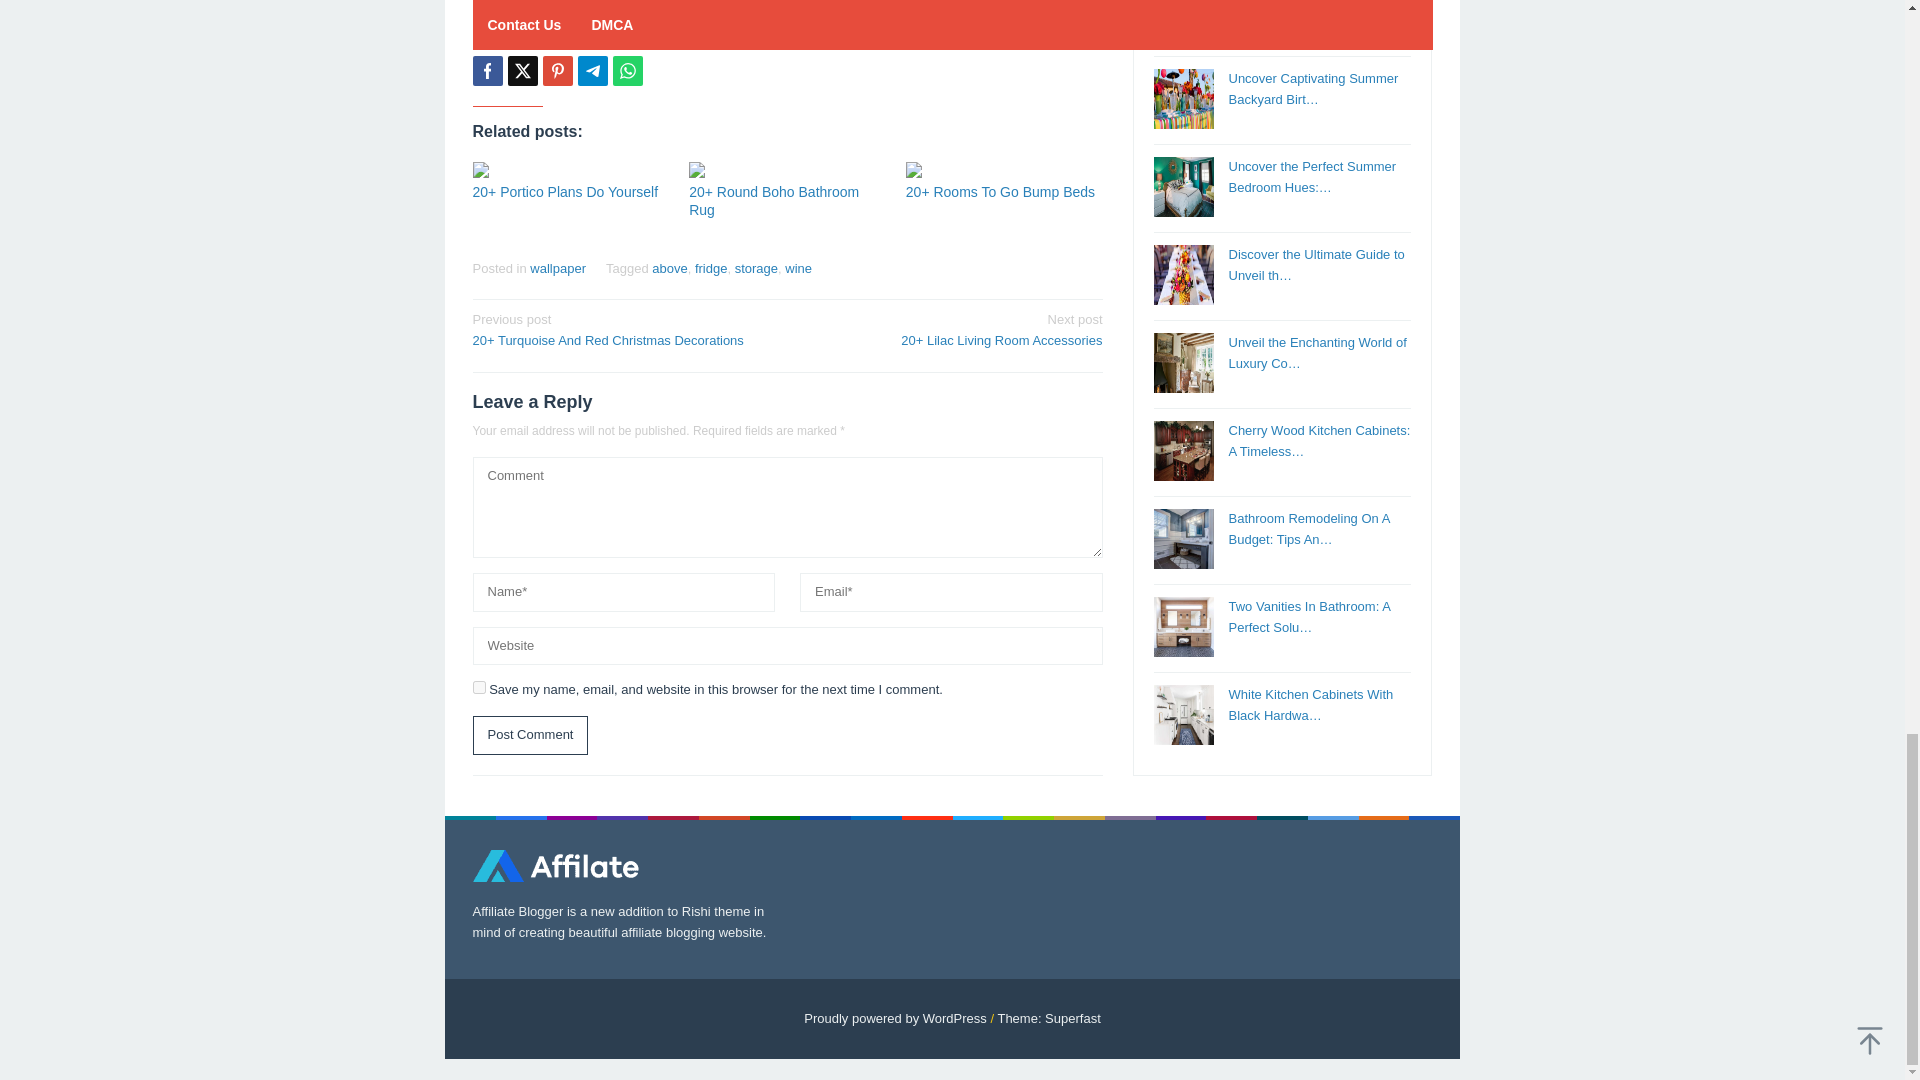 This screenshot has height=1080, width=1920. What do you see at coordinates (522, 71) in the screenshot?
I see `Tweet this` at bounding box center [522, 71].